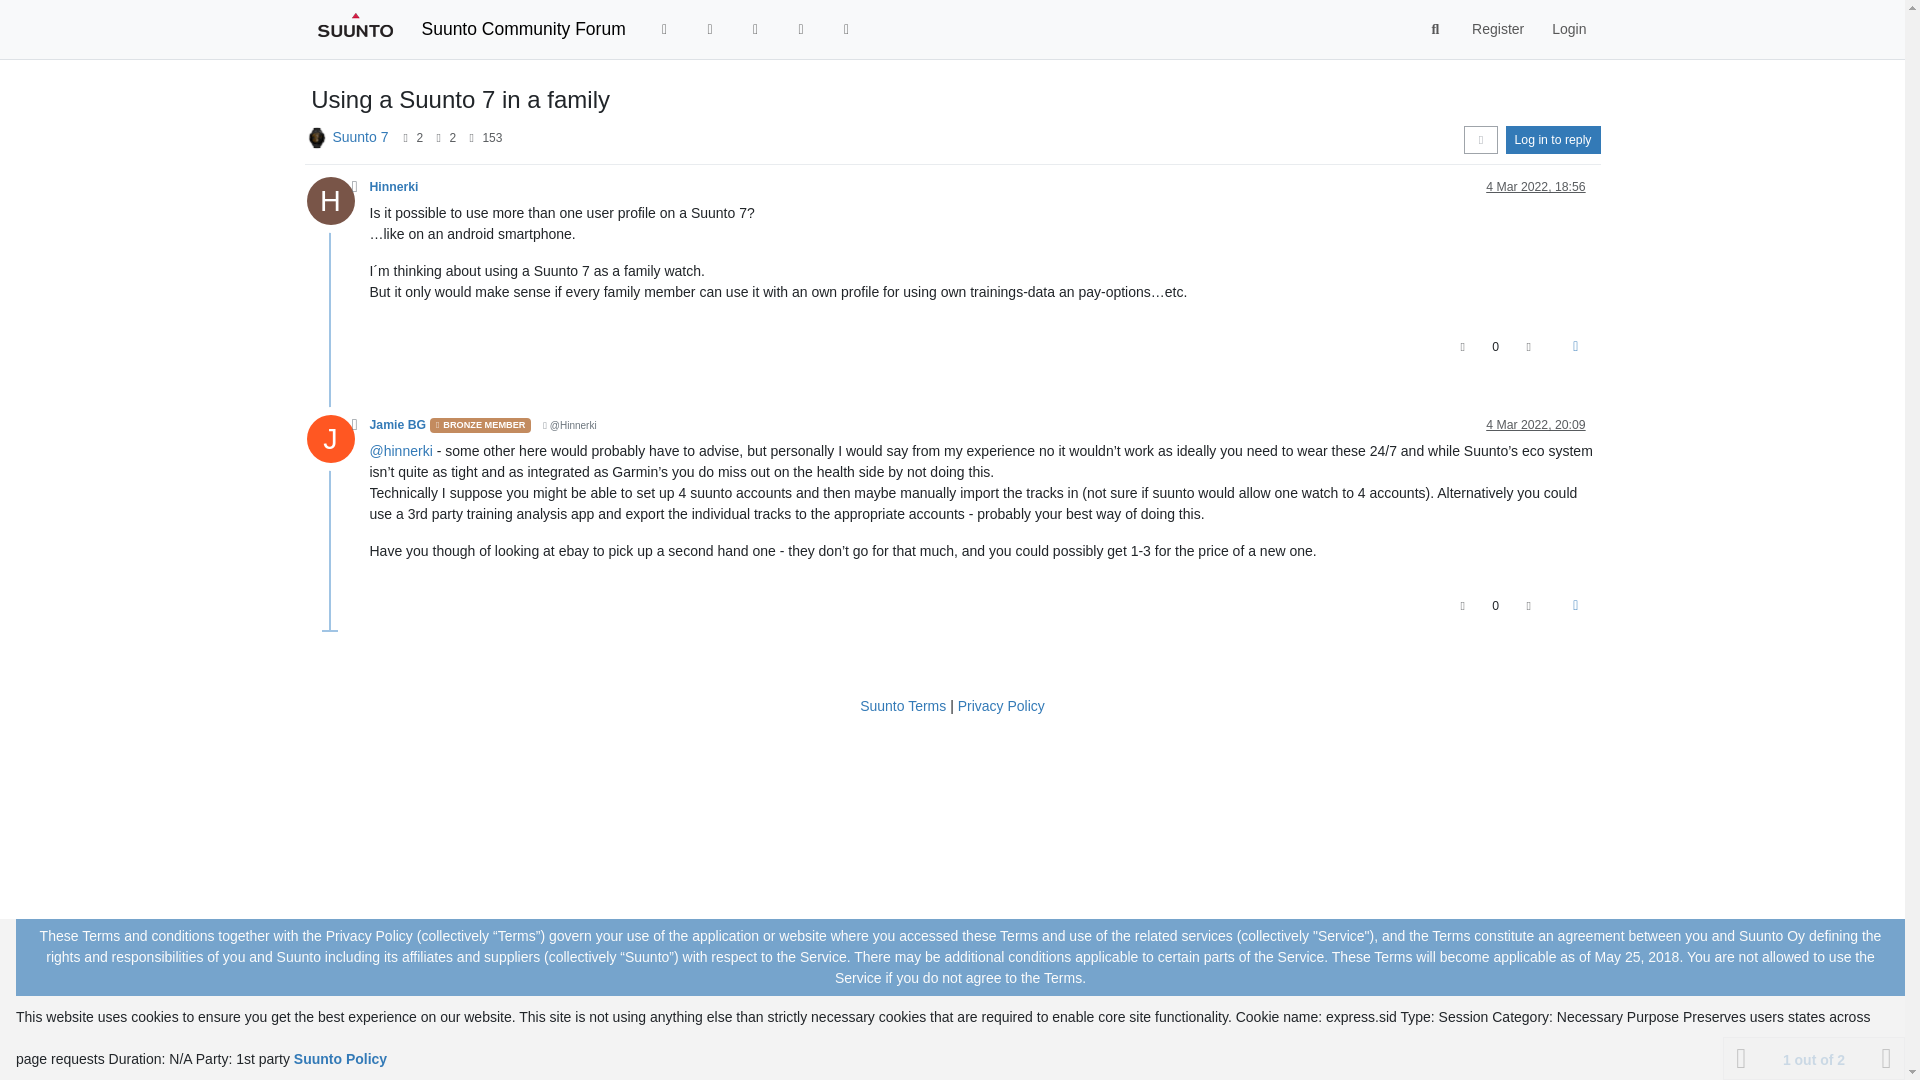  What do you see at coordinates (404, 137) in the screenshot?
I see `Posters` at bounding box center [404, 137].